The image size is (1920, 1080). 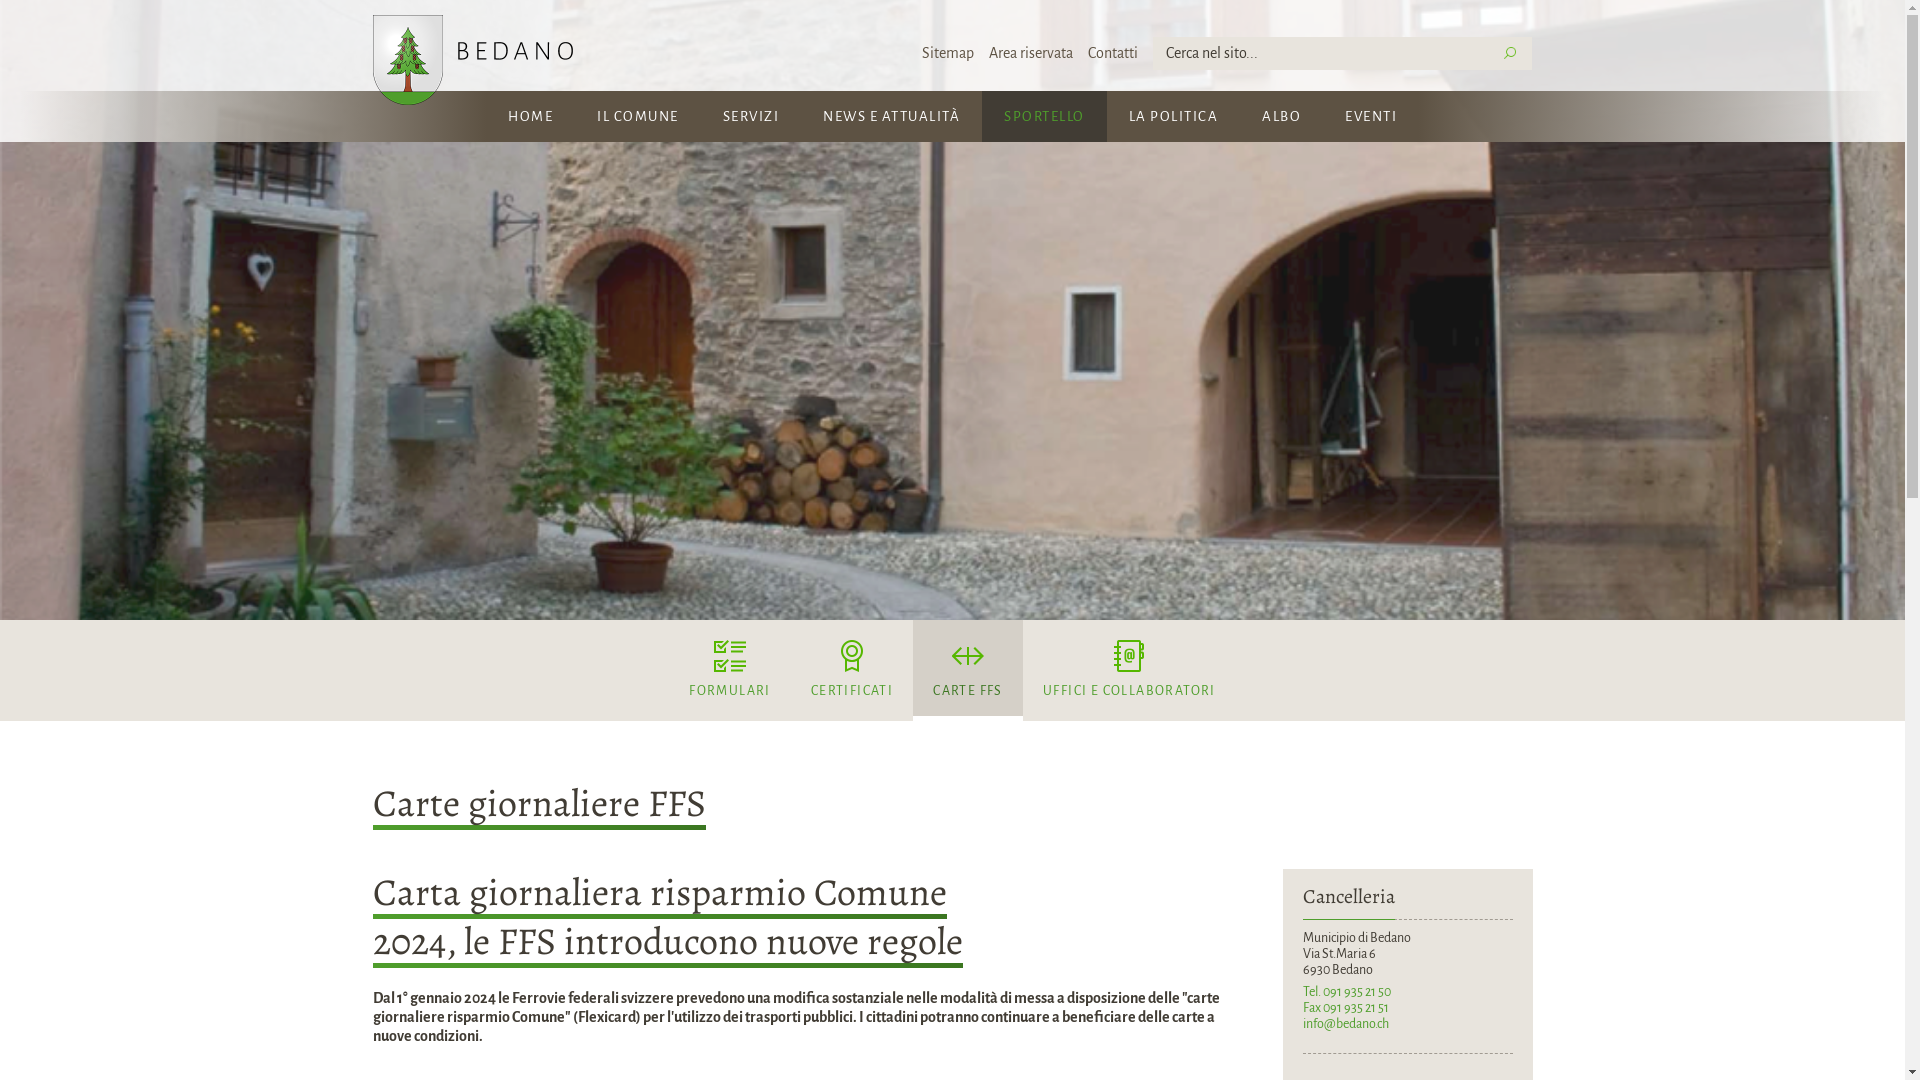 I want to click on Area riservata, so click(x=1031, y=54).